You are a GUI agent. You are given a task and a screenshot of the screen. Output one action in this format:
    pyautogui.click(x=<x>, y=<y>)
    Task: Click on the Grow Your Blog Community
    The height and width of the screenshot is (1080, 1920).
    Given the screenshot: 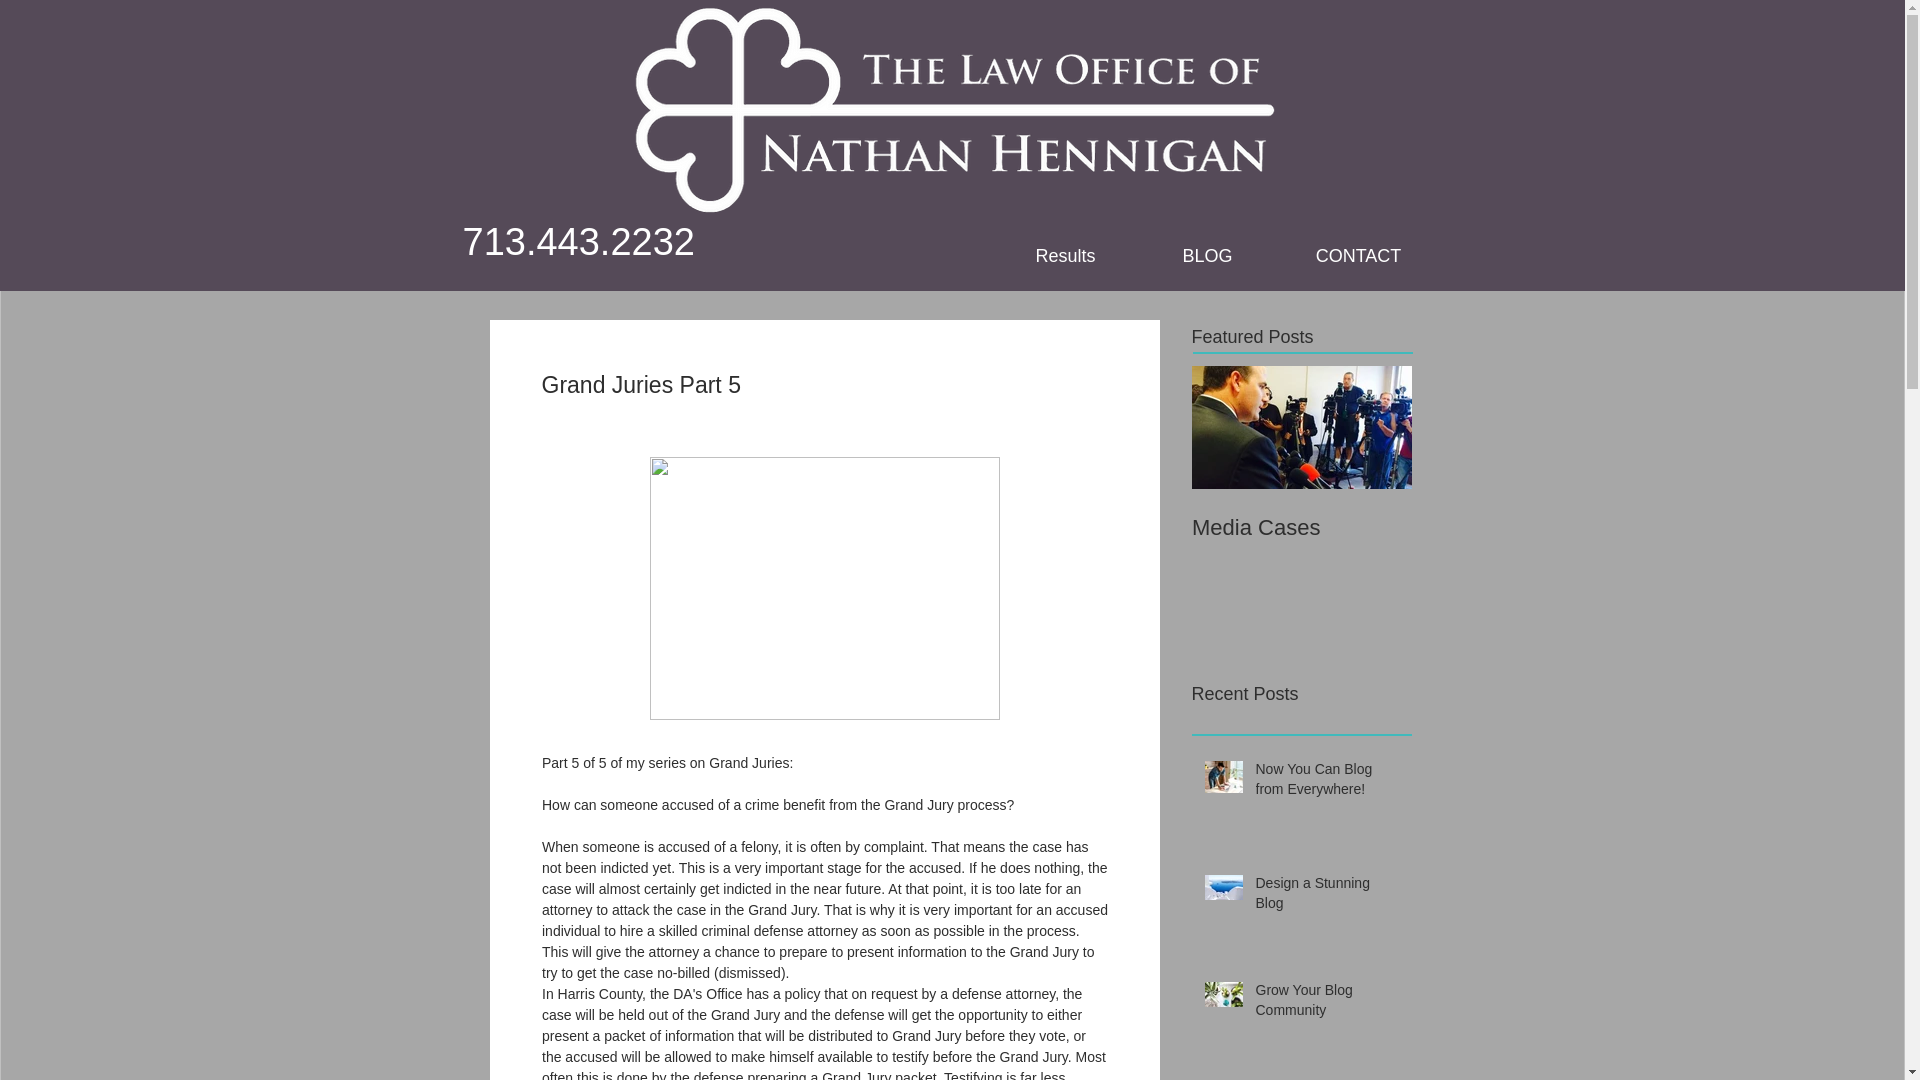 What is the action you would take?
    pyautogui.click(x=1327, y=1004)
    